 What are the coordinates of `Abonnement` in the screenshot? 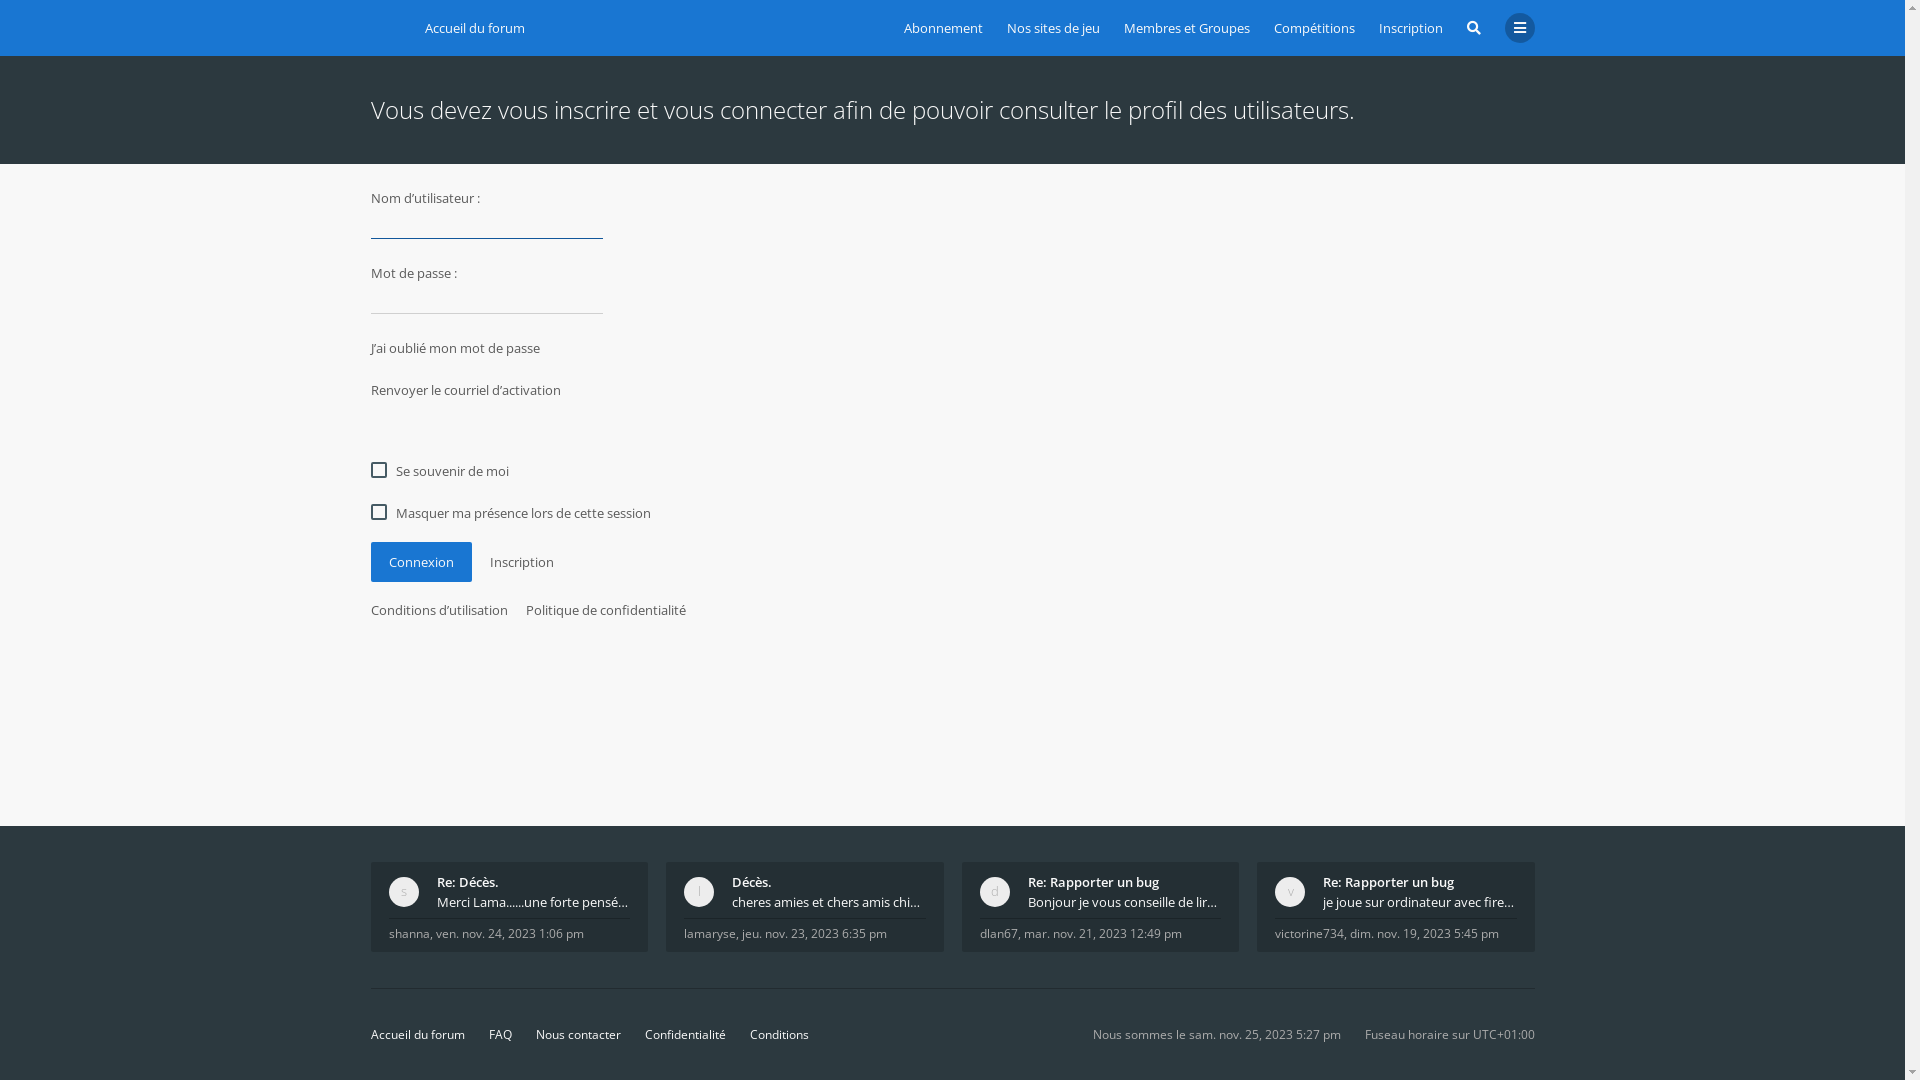 It's located at (944, 28).